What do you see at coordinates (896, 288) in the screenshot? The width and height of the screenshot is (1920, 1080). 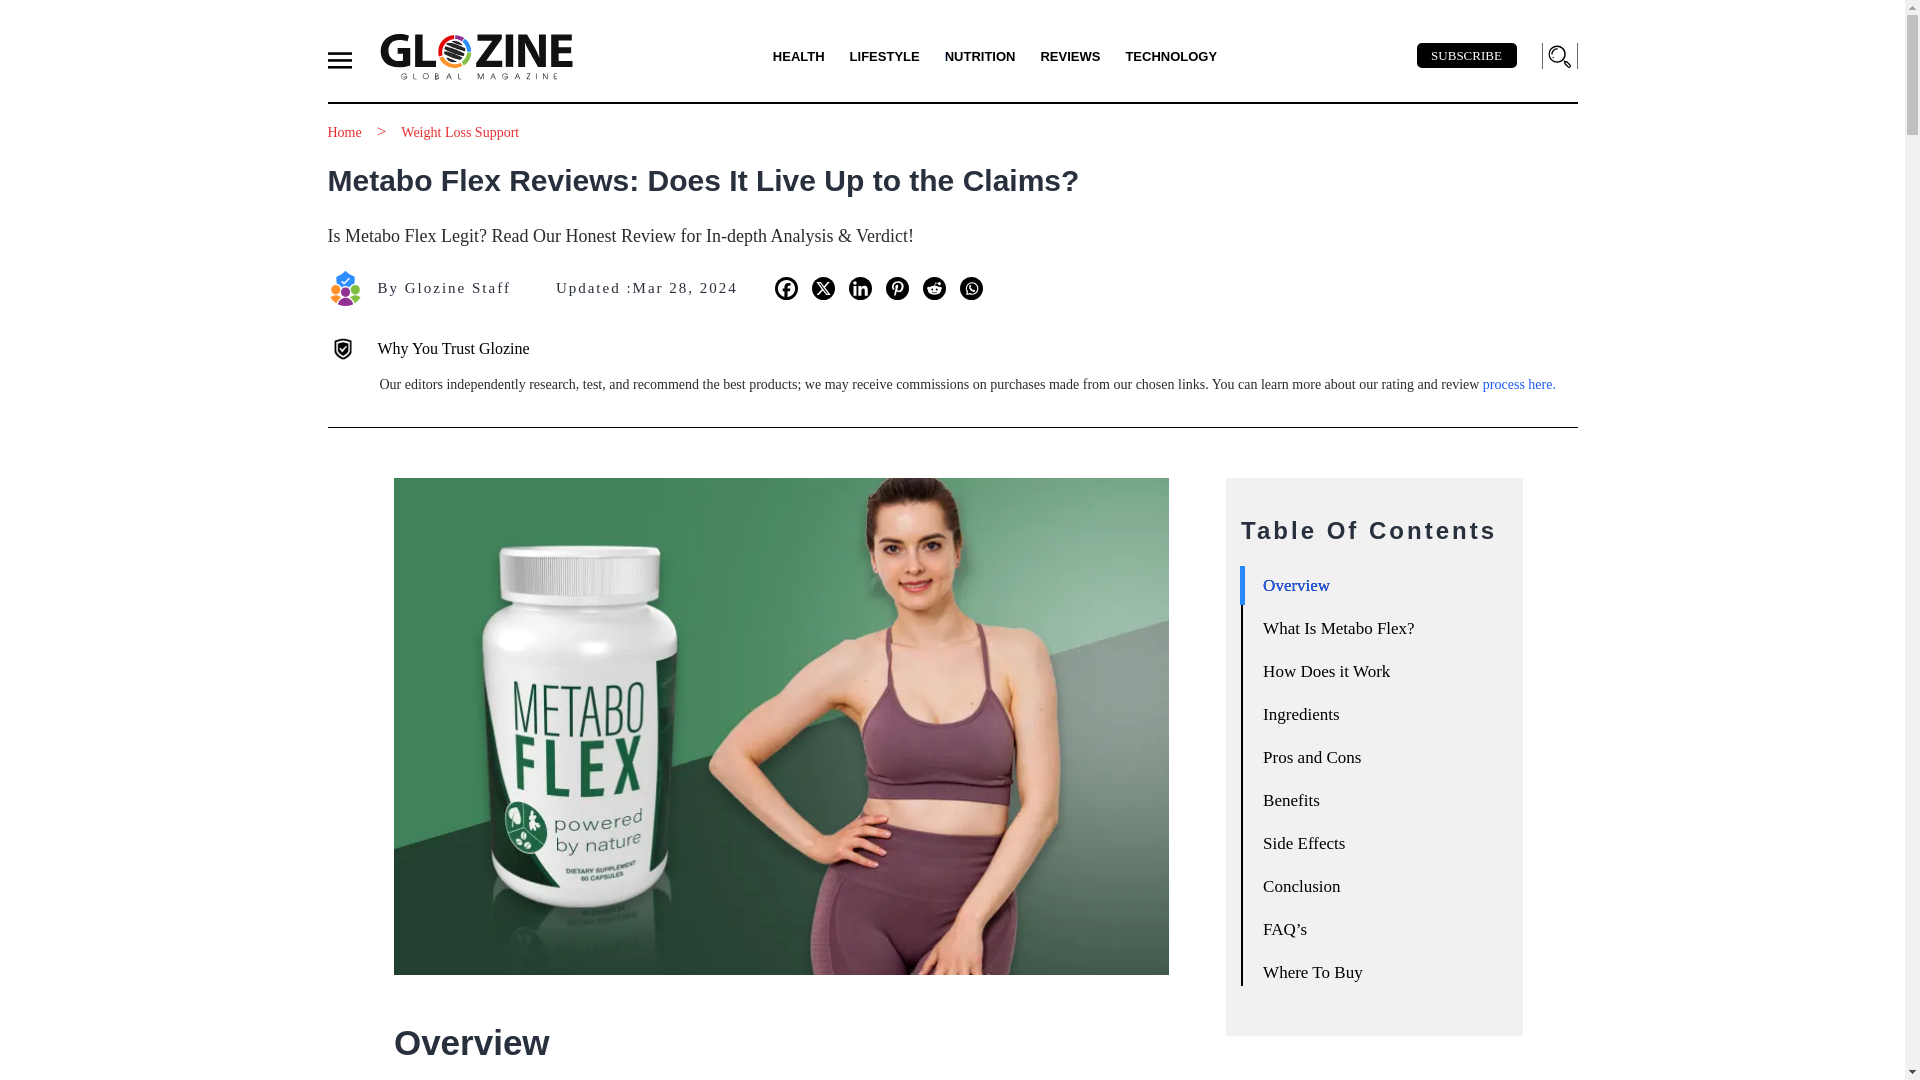 I see `Pinterest` at bounding box center [896, 288].